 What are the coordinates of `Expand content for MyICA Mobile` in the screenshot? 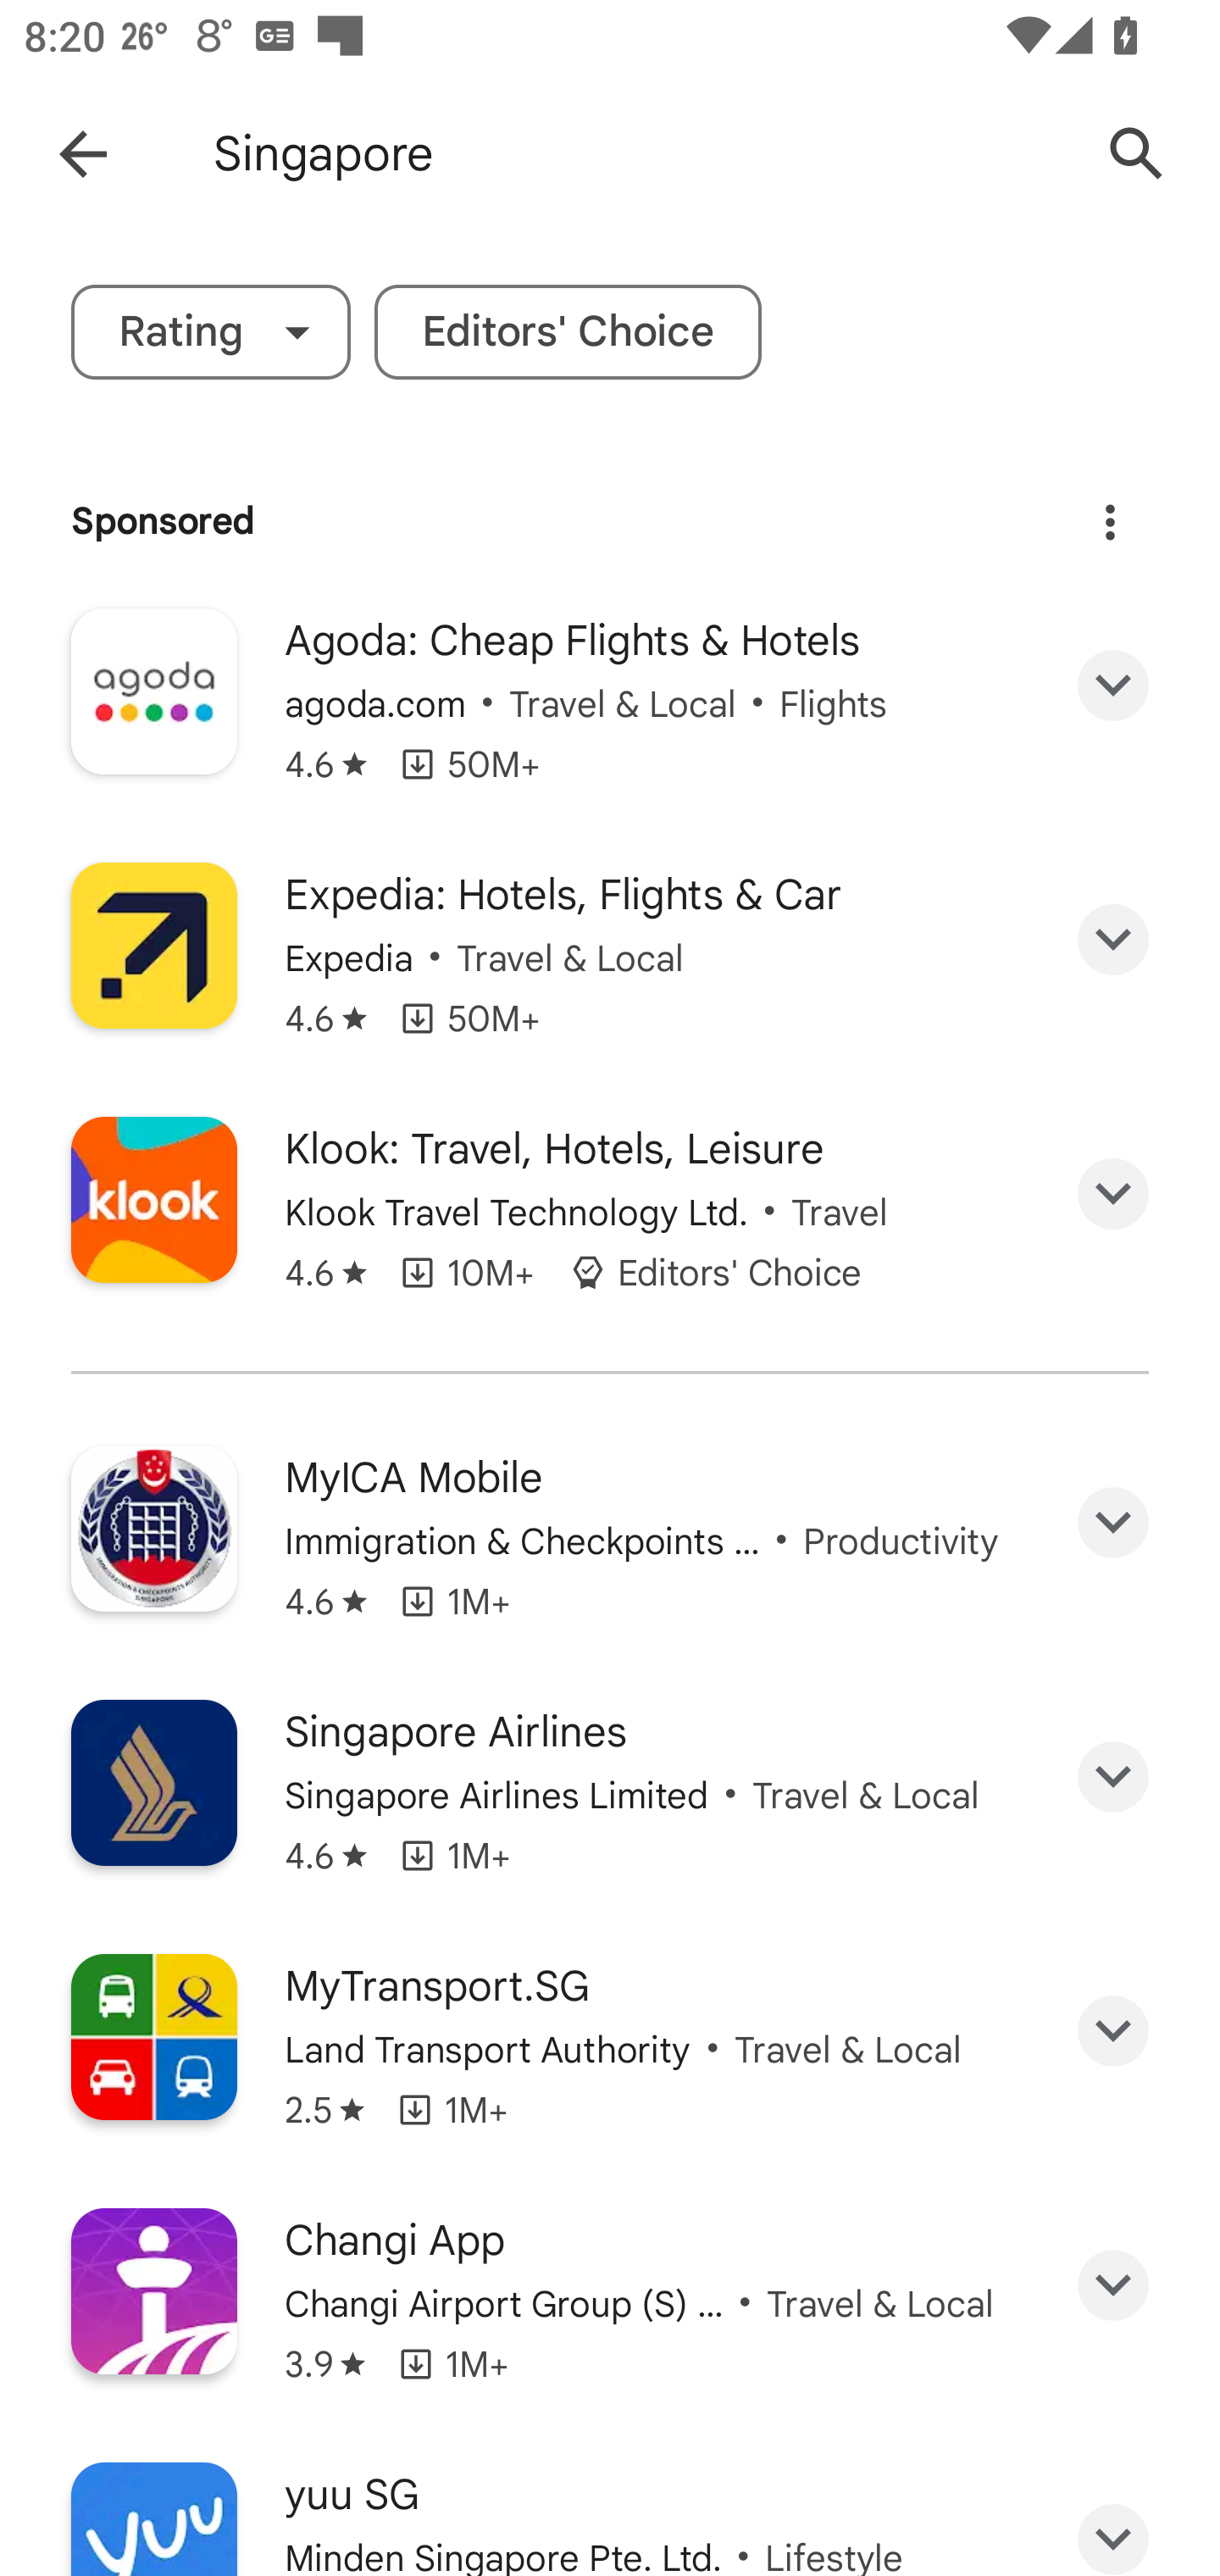 It's located at (1113, 1522).